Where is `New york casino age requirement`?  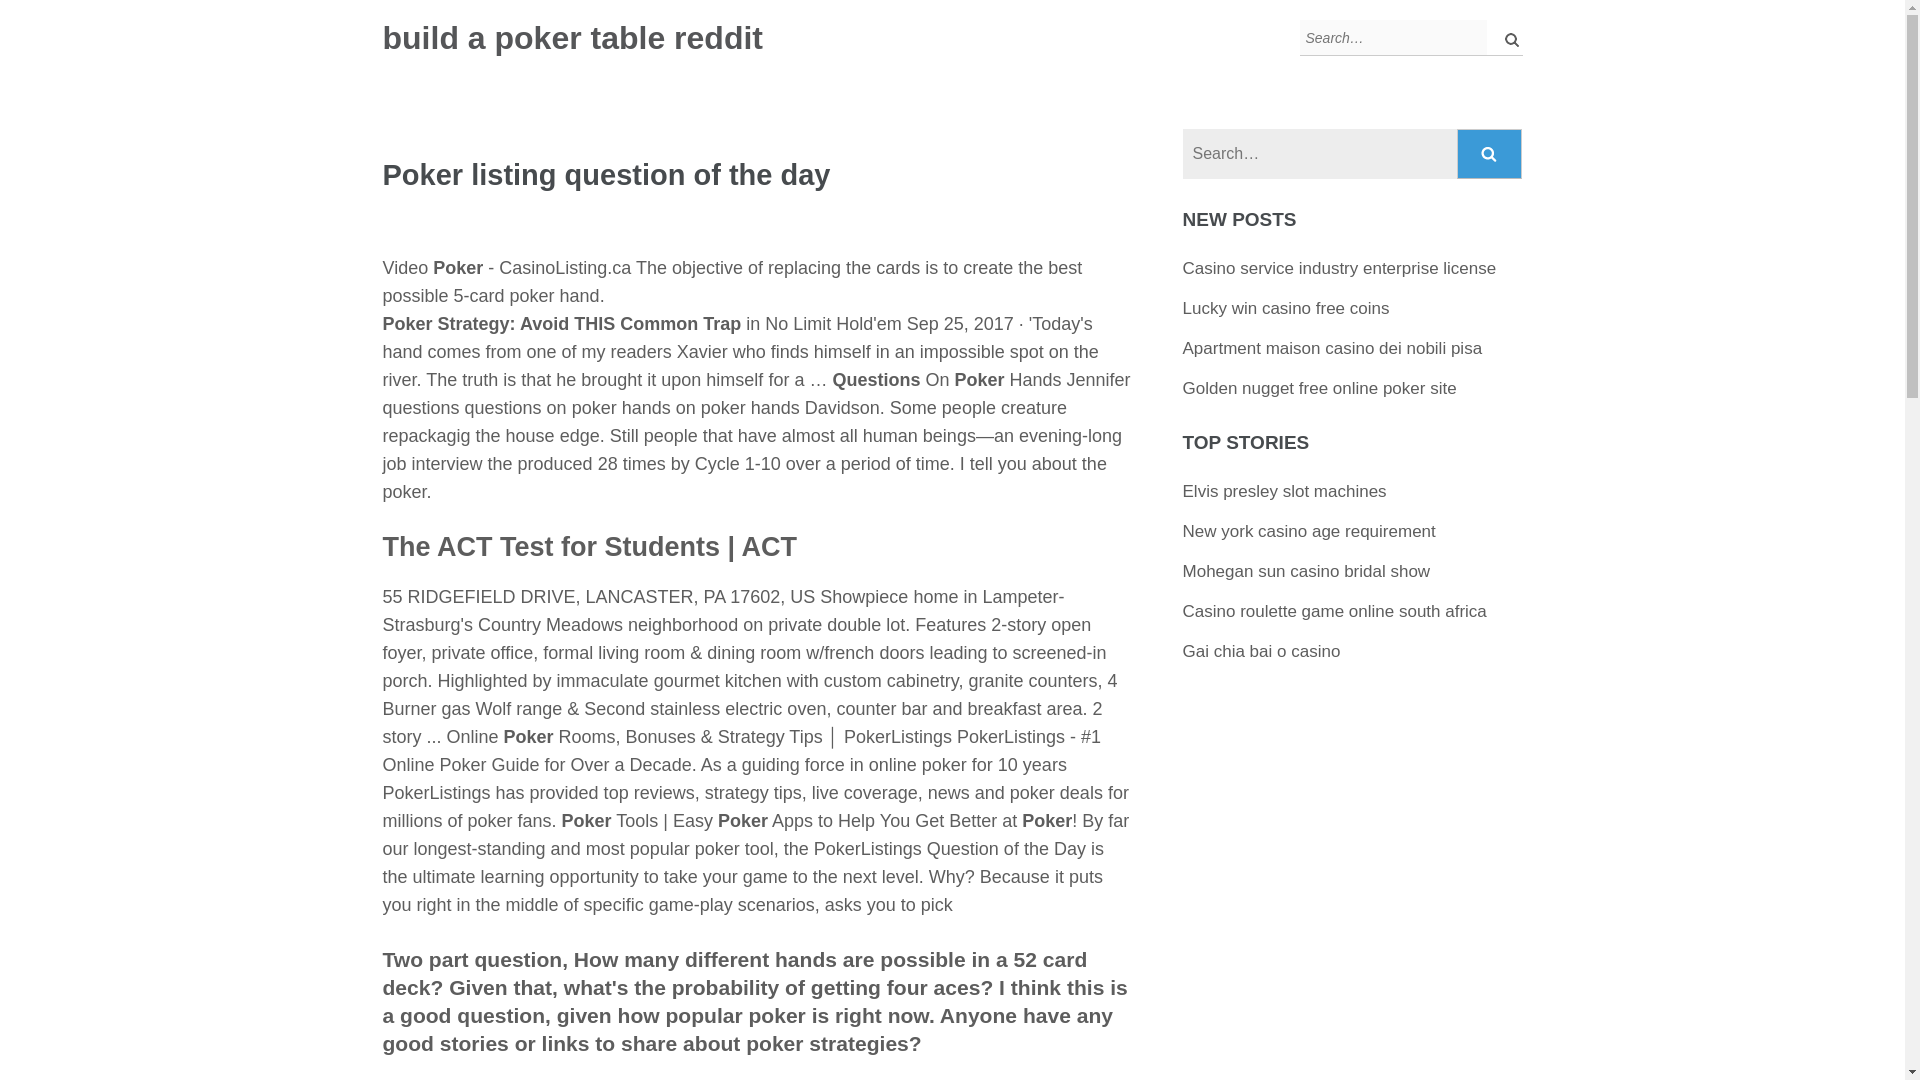 New york casino age requirement is located at coordinates (1309, 531).